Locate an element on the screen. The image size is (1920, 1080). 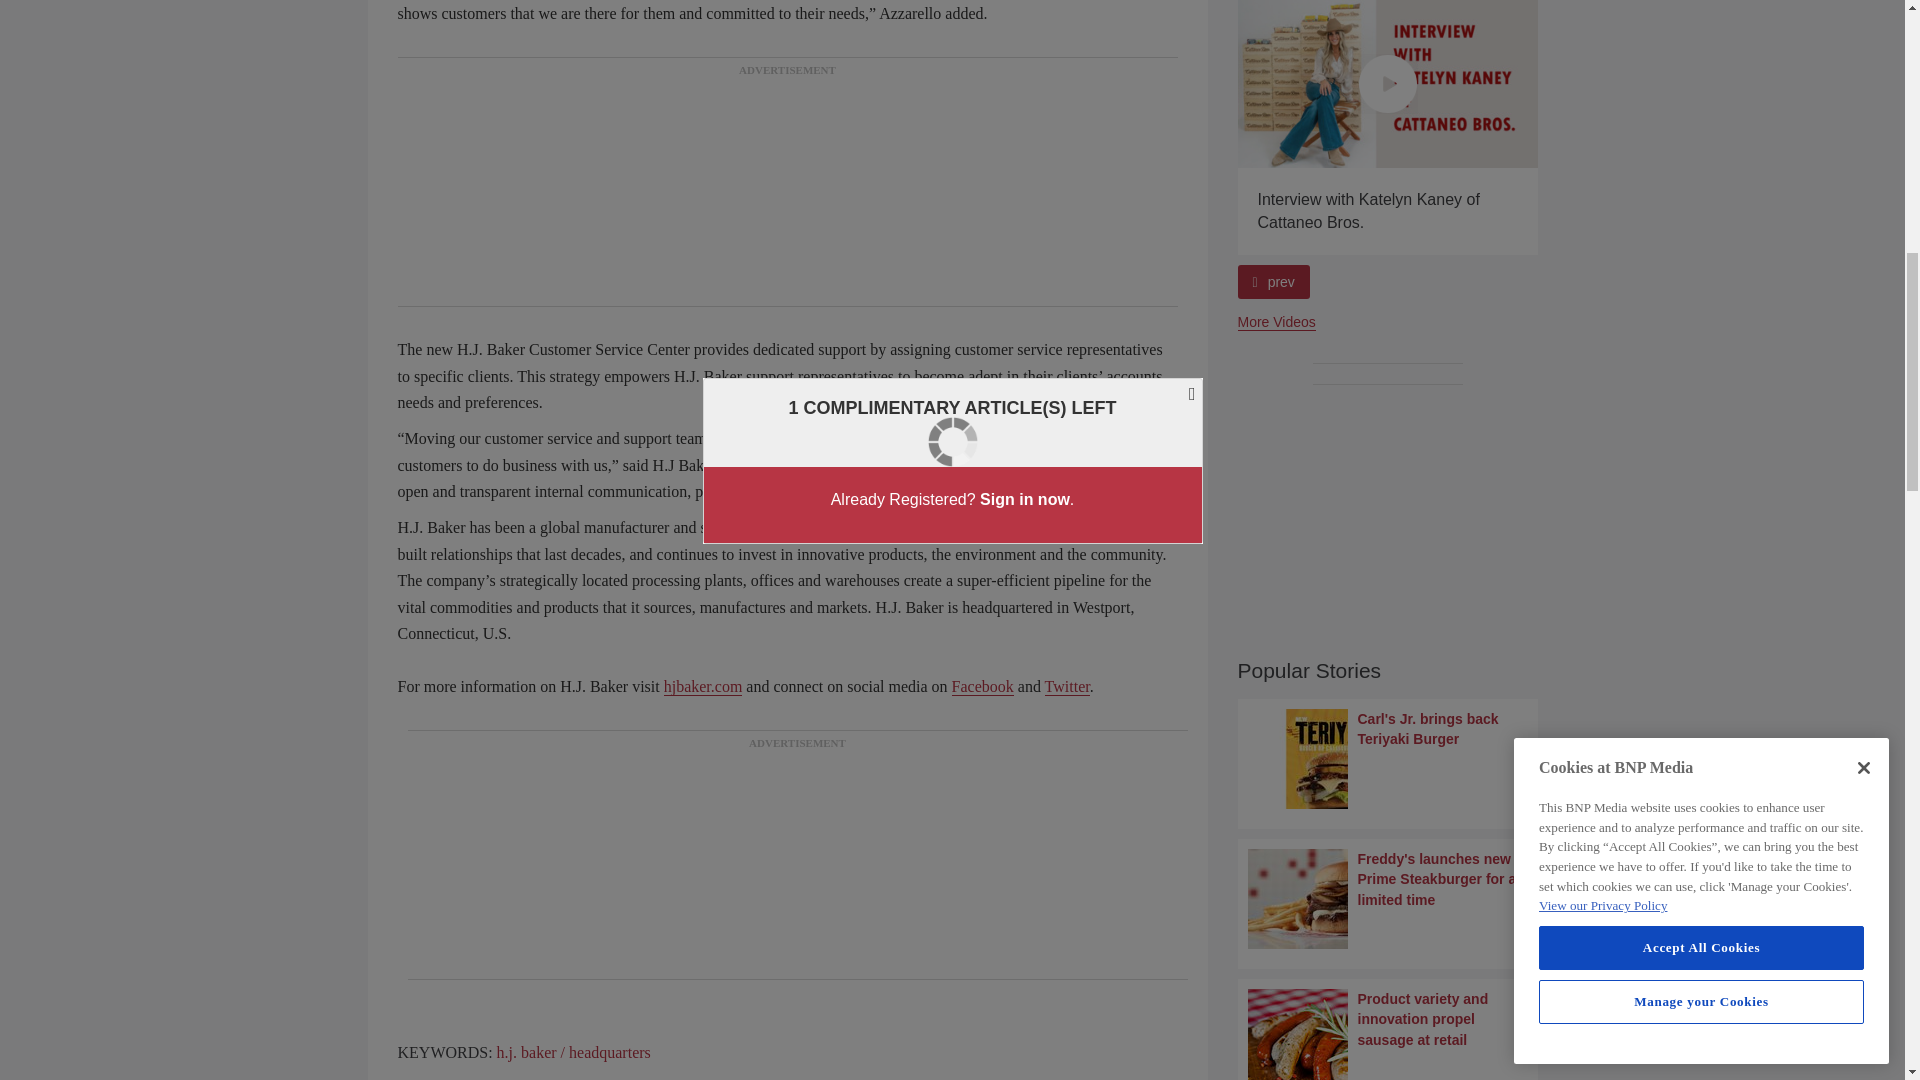
Product variety and innovation propel sausage at retail is located at coordinates (1388, 1034).